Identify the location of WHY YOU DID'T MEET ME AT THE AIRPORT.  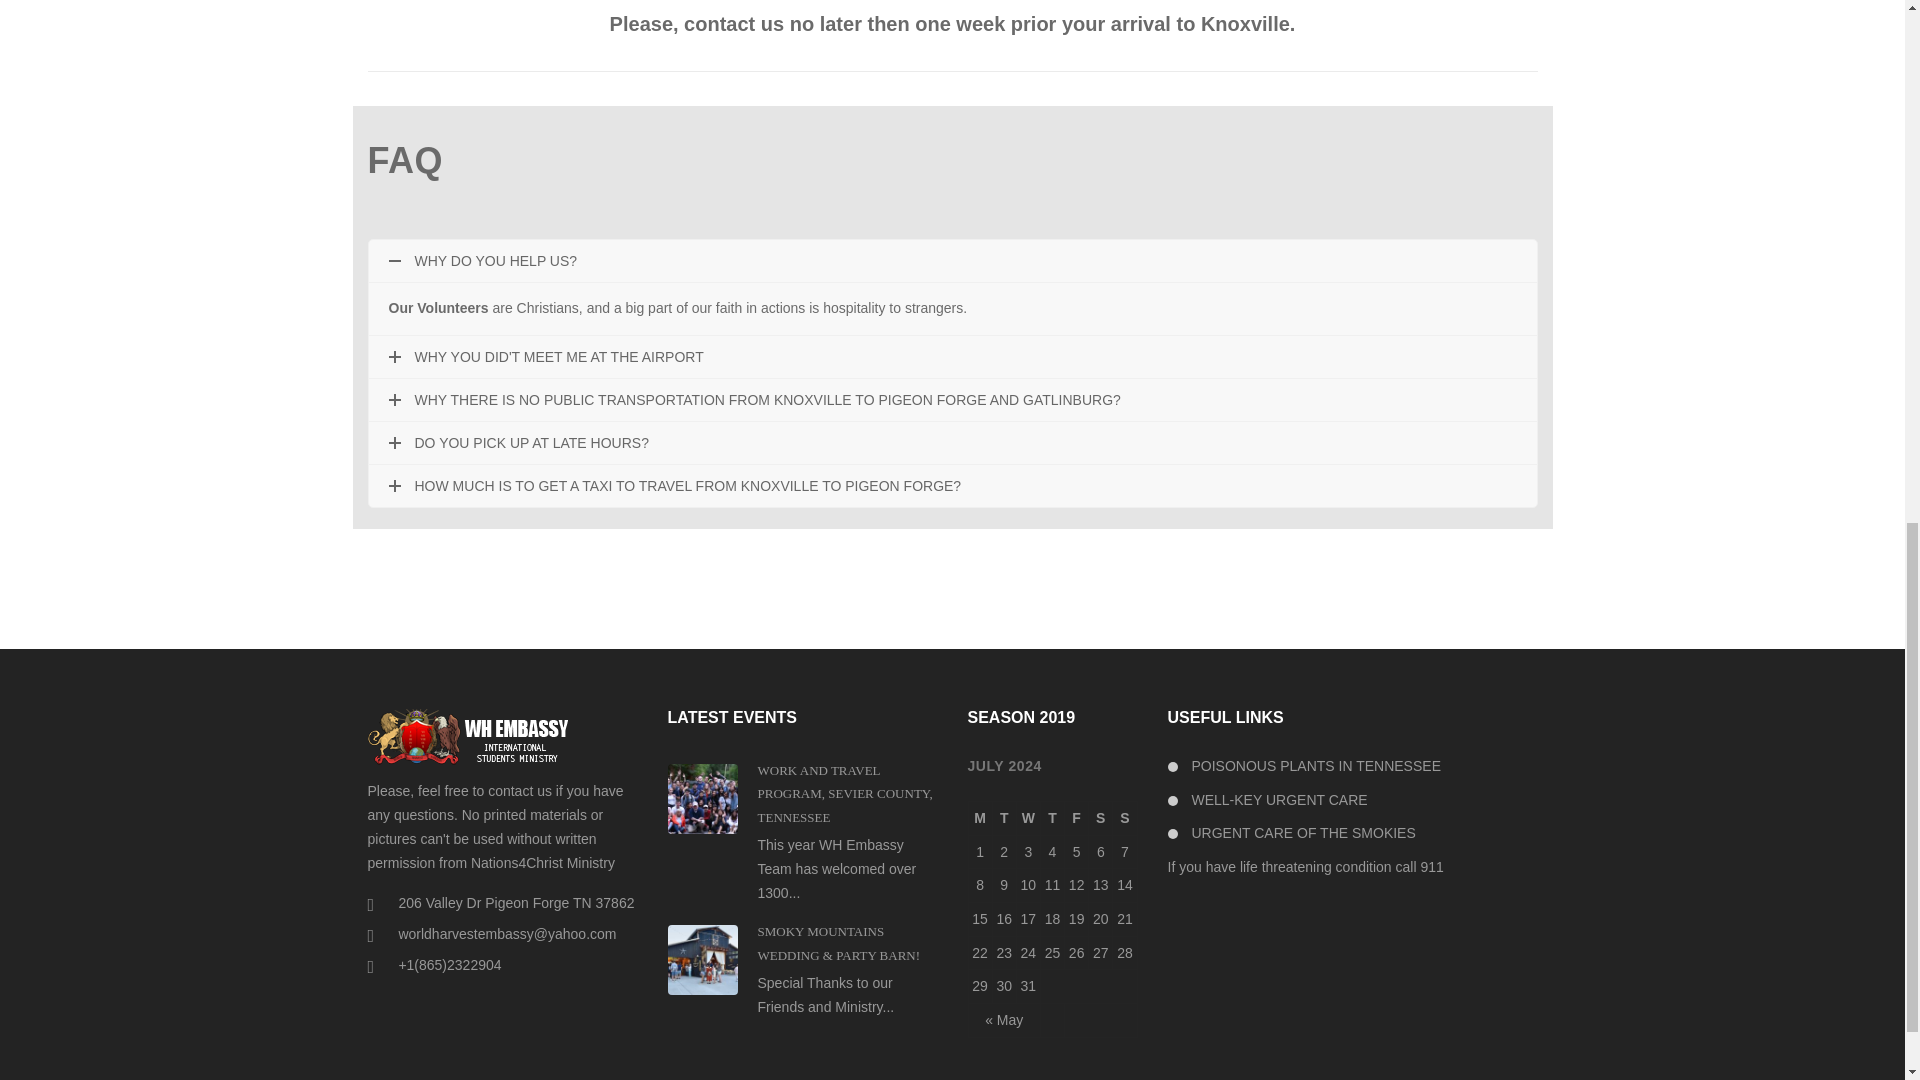
(952, 356).